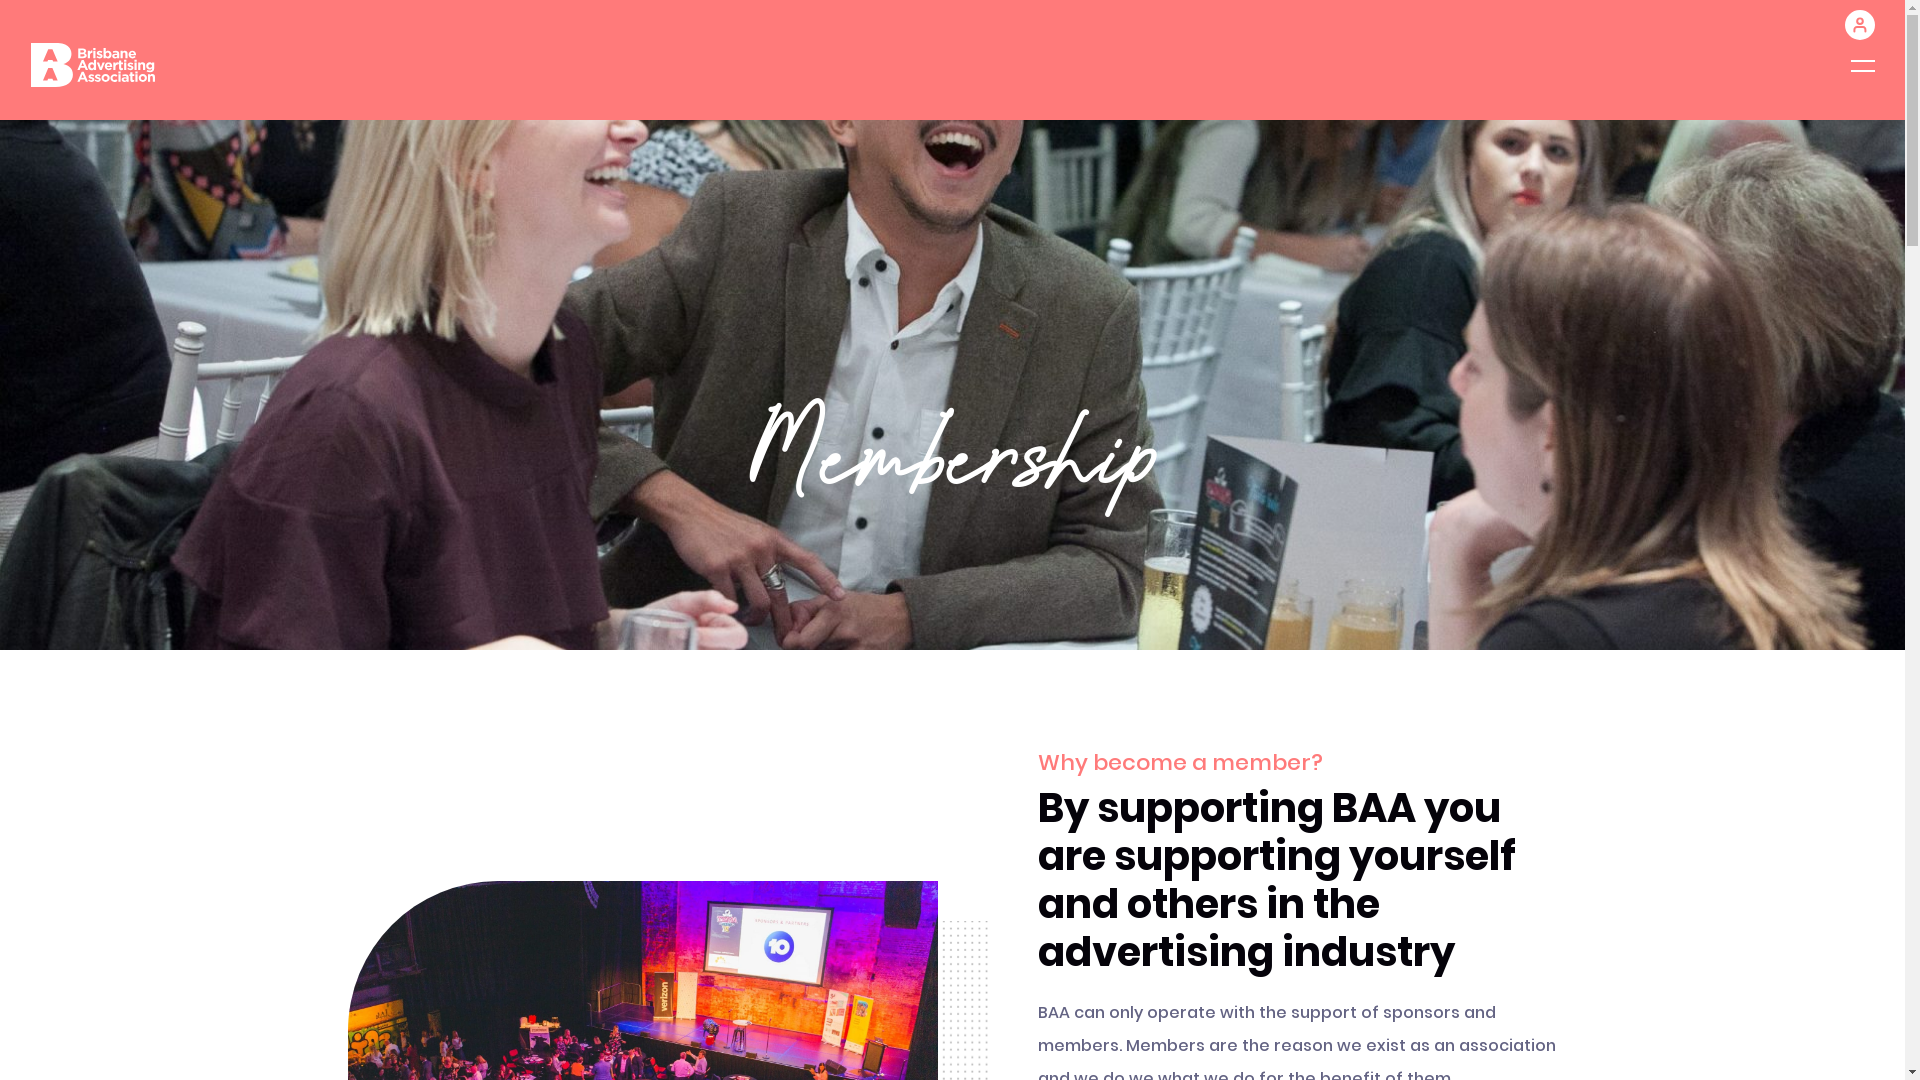 The image size is (1920, 1080). What do you see at coordinates (0, 0) in the screenshot?
I see `Skip to content` at bounding box center [0, 0].